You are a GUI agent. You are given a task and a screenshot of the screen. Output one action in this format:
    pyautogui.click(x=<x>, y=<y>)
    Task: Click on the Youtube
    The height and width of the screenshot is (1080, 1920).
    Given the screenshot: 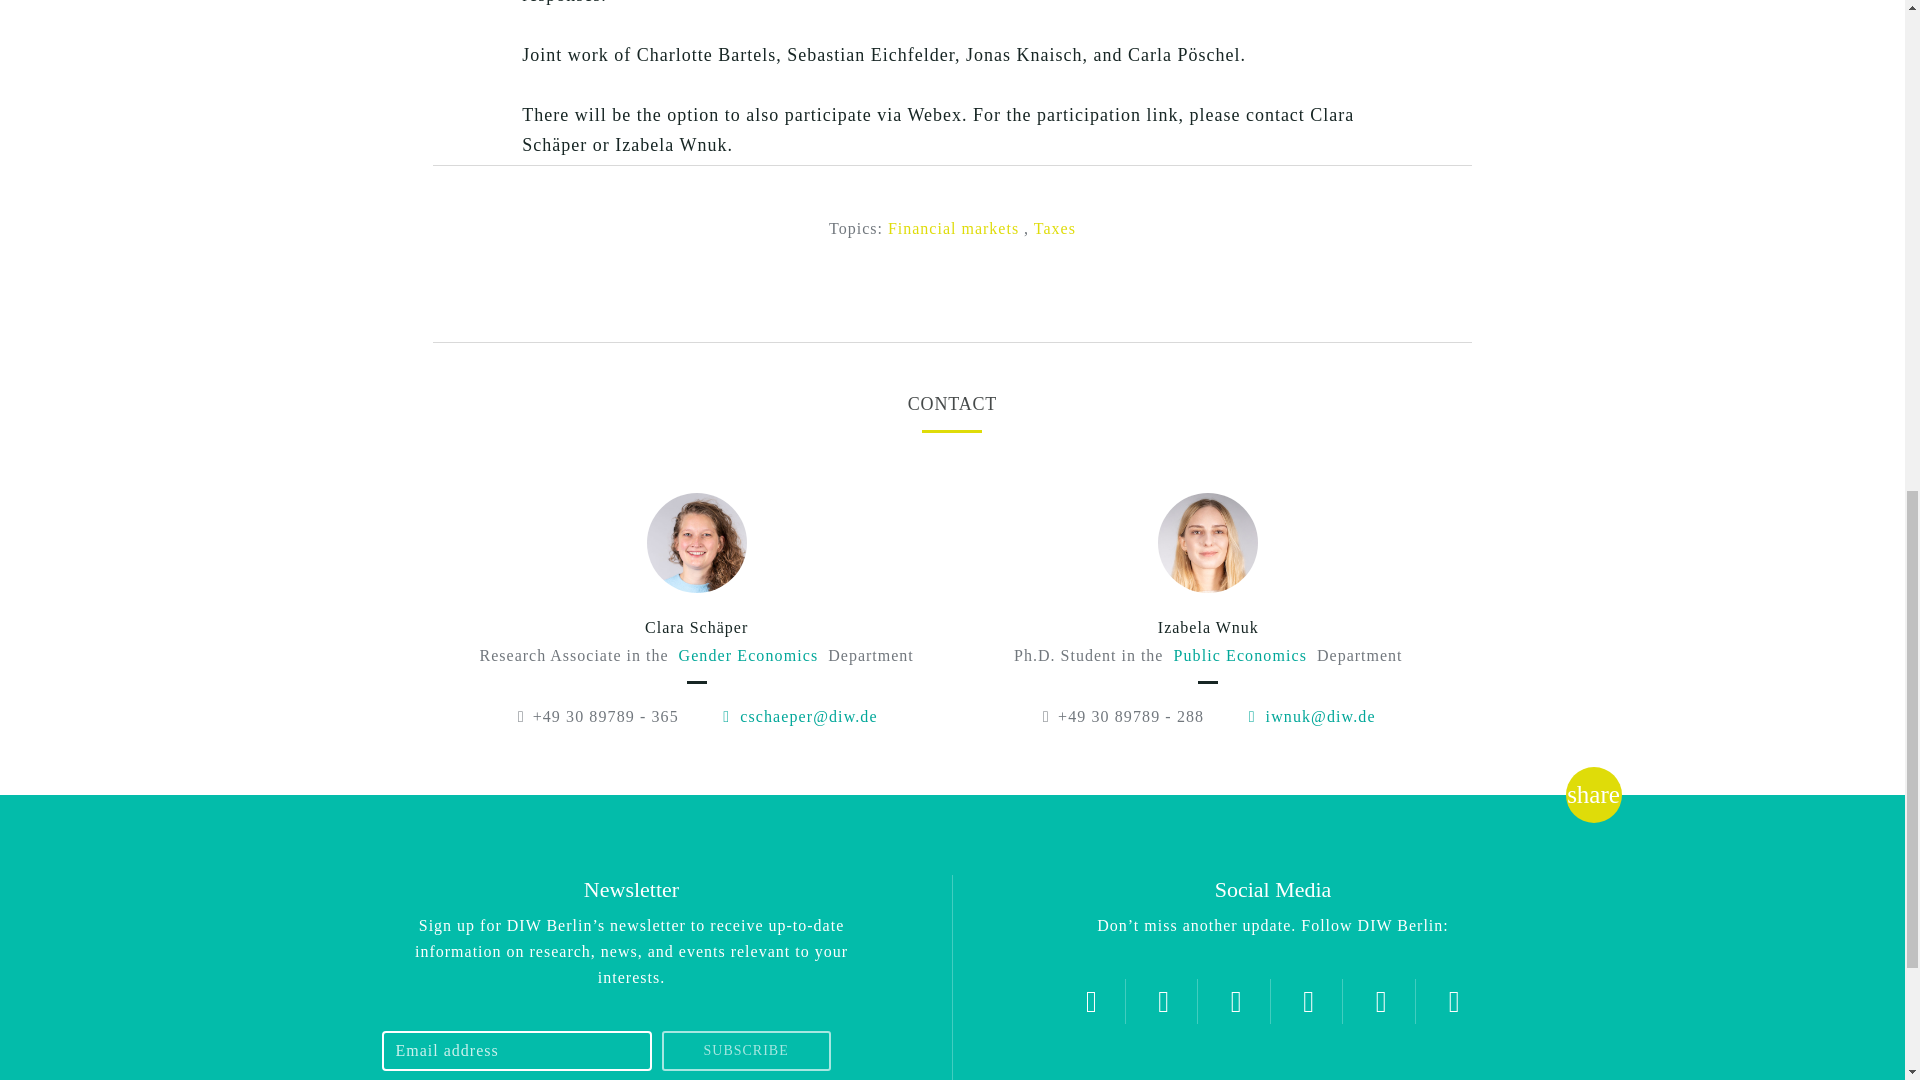 What is the action you would take?
    pyautogui.click(x=1308, y=1000)
    